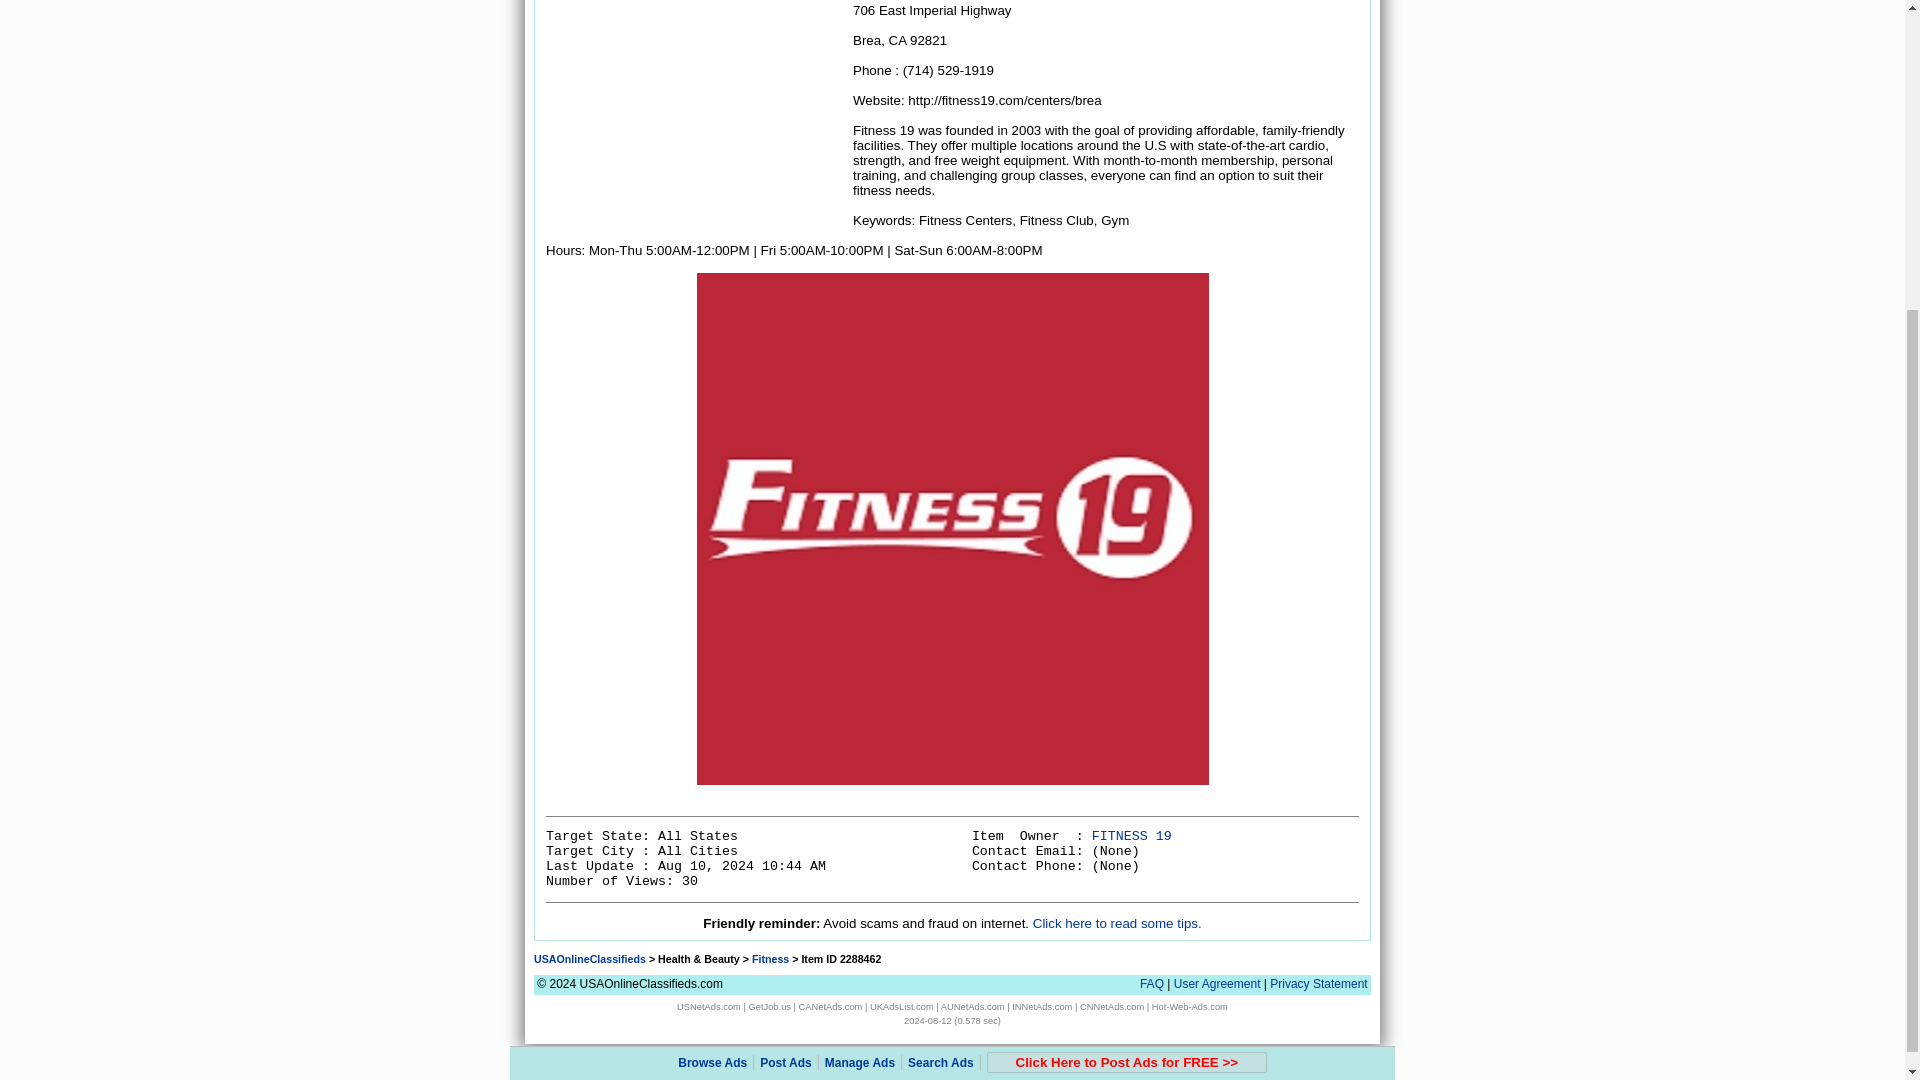 This screenshot has width=1920, height=1080. What do you see at coordinates (1116, 922) in the screenshot?
I see `Click here to read some tips.` at bounding box center [1116, 922].